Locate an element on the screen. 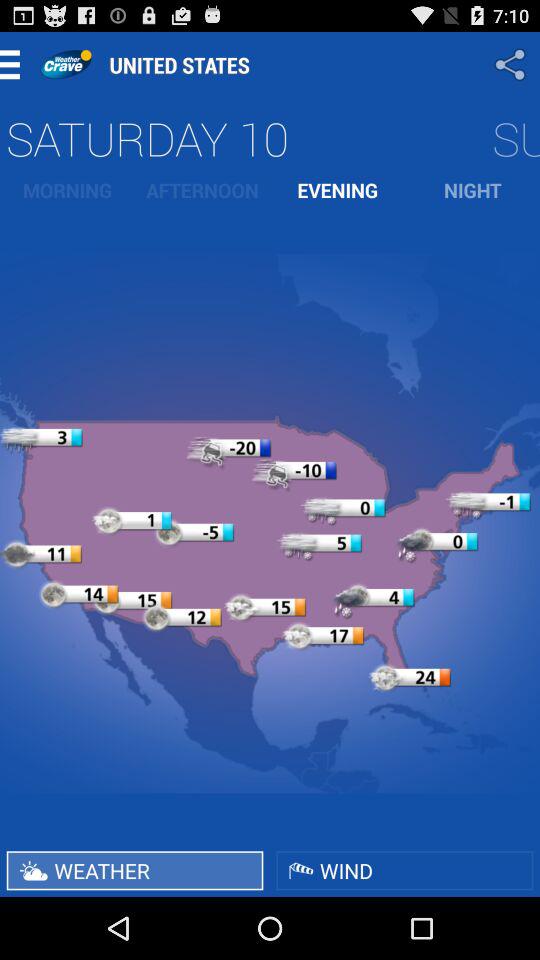 This screenshot has width=540, height=960. turn off item next to the evening is located at coordinates (472, 190).